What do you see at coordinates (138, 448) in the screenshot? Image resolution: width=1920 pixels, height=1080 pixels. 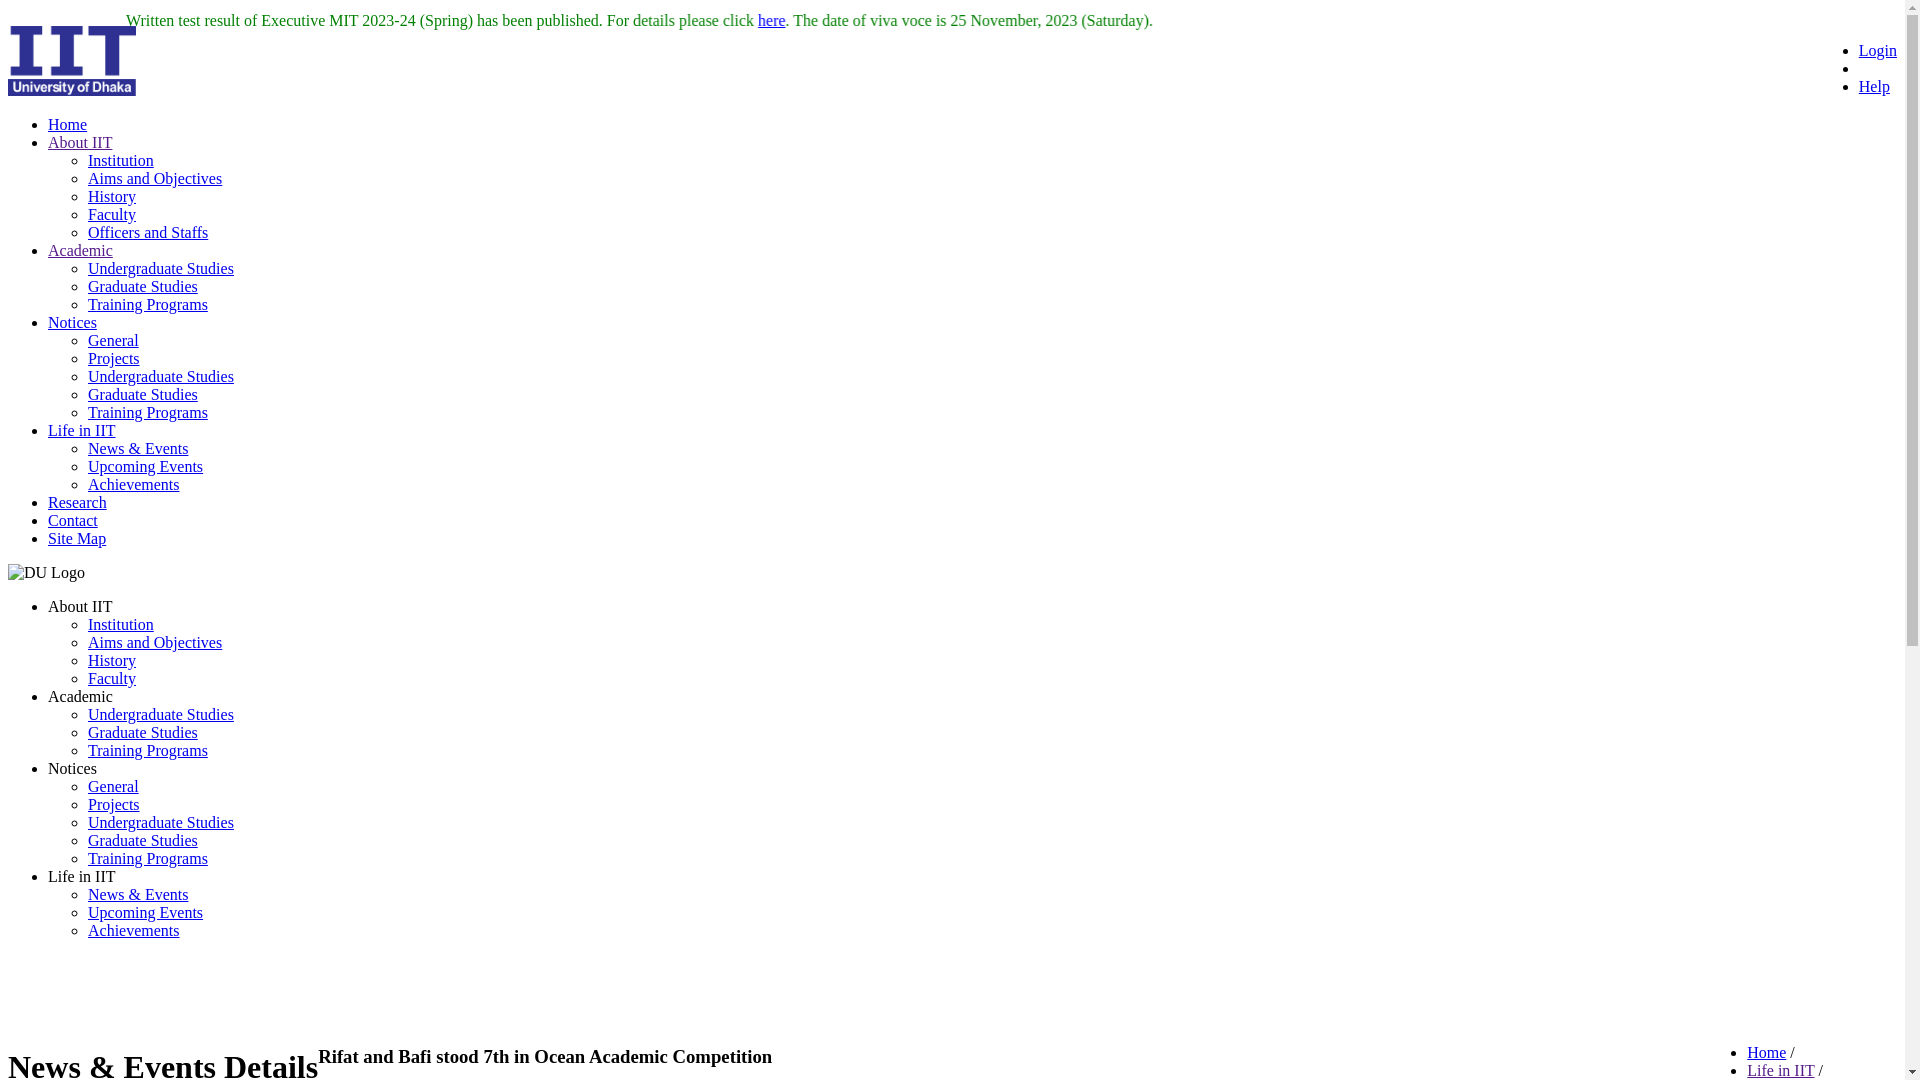 I see `News & Events` at bounding box center [138, 448].